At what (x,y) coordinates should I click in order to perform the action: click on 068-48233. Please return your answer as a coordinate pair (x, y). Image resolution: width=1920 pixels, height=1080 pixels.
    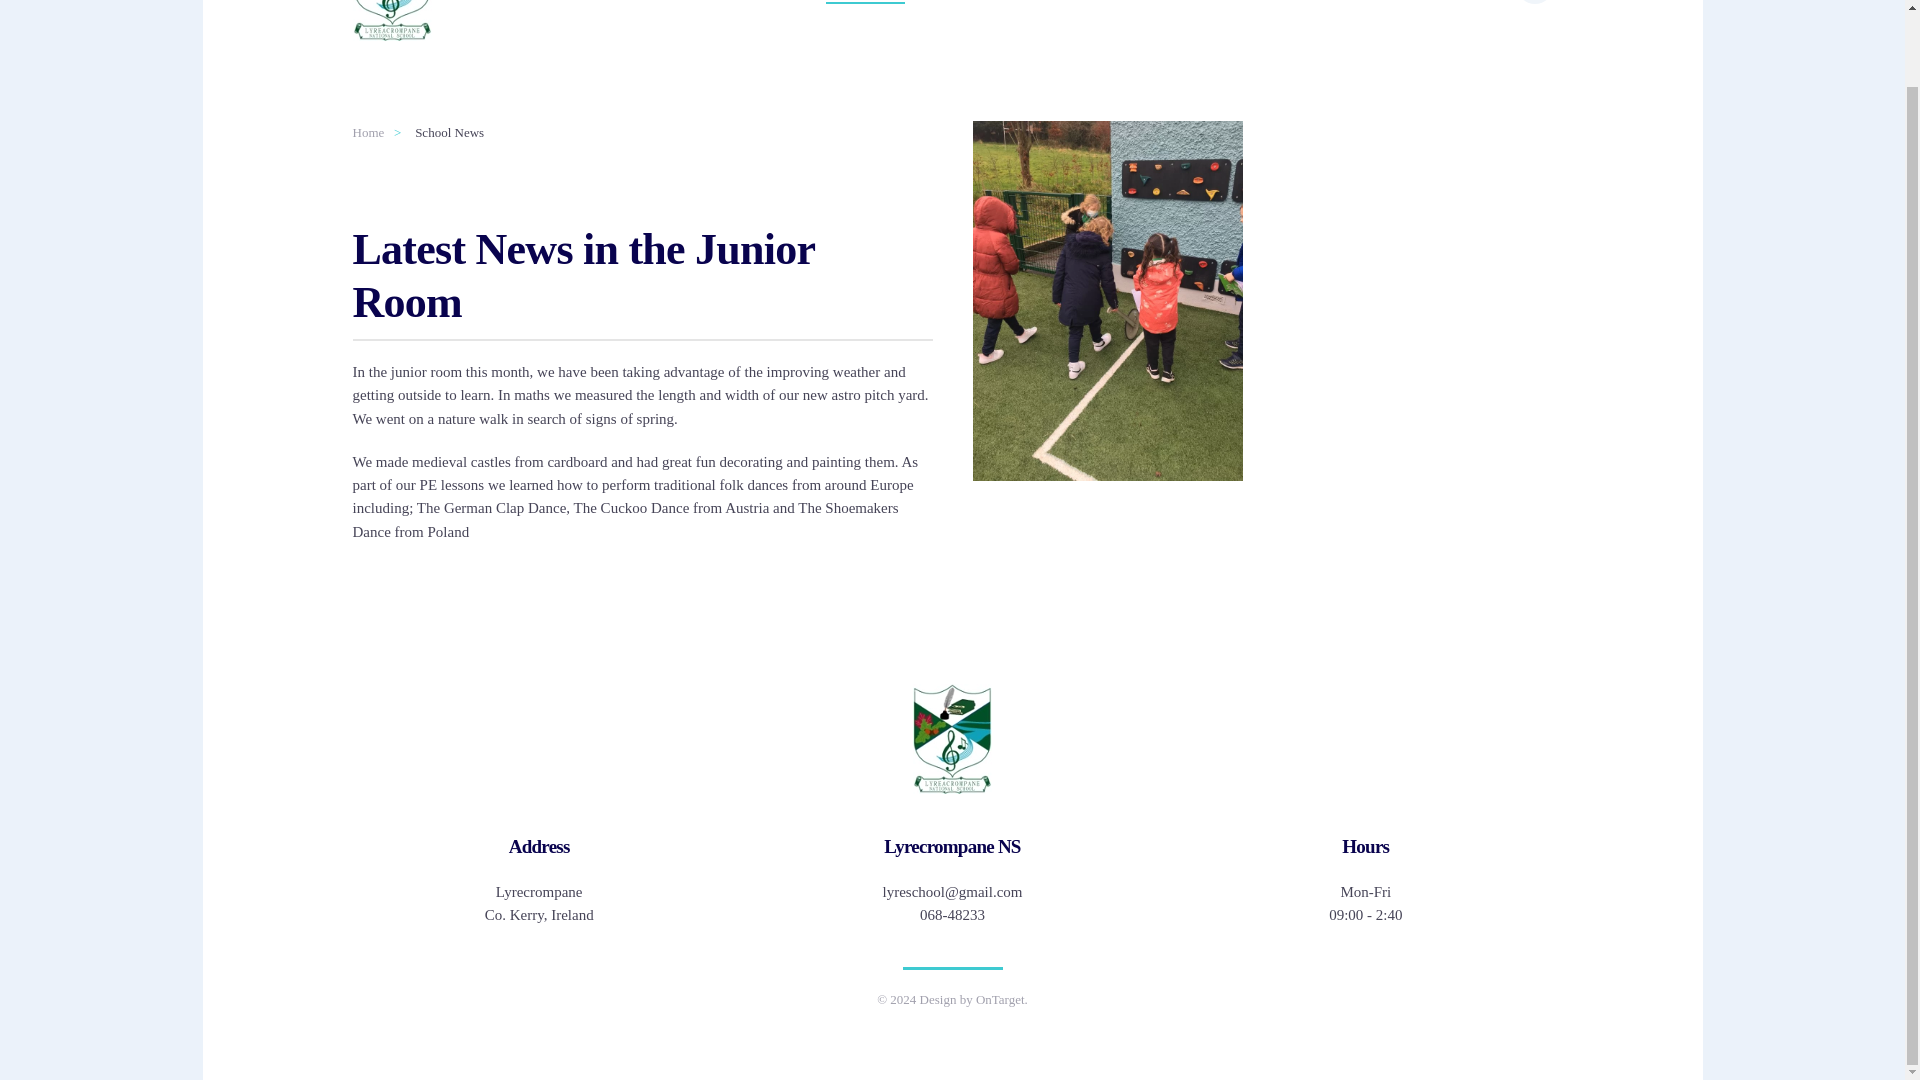
    Looking at the image, I should click on (952, 915).